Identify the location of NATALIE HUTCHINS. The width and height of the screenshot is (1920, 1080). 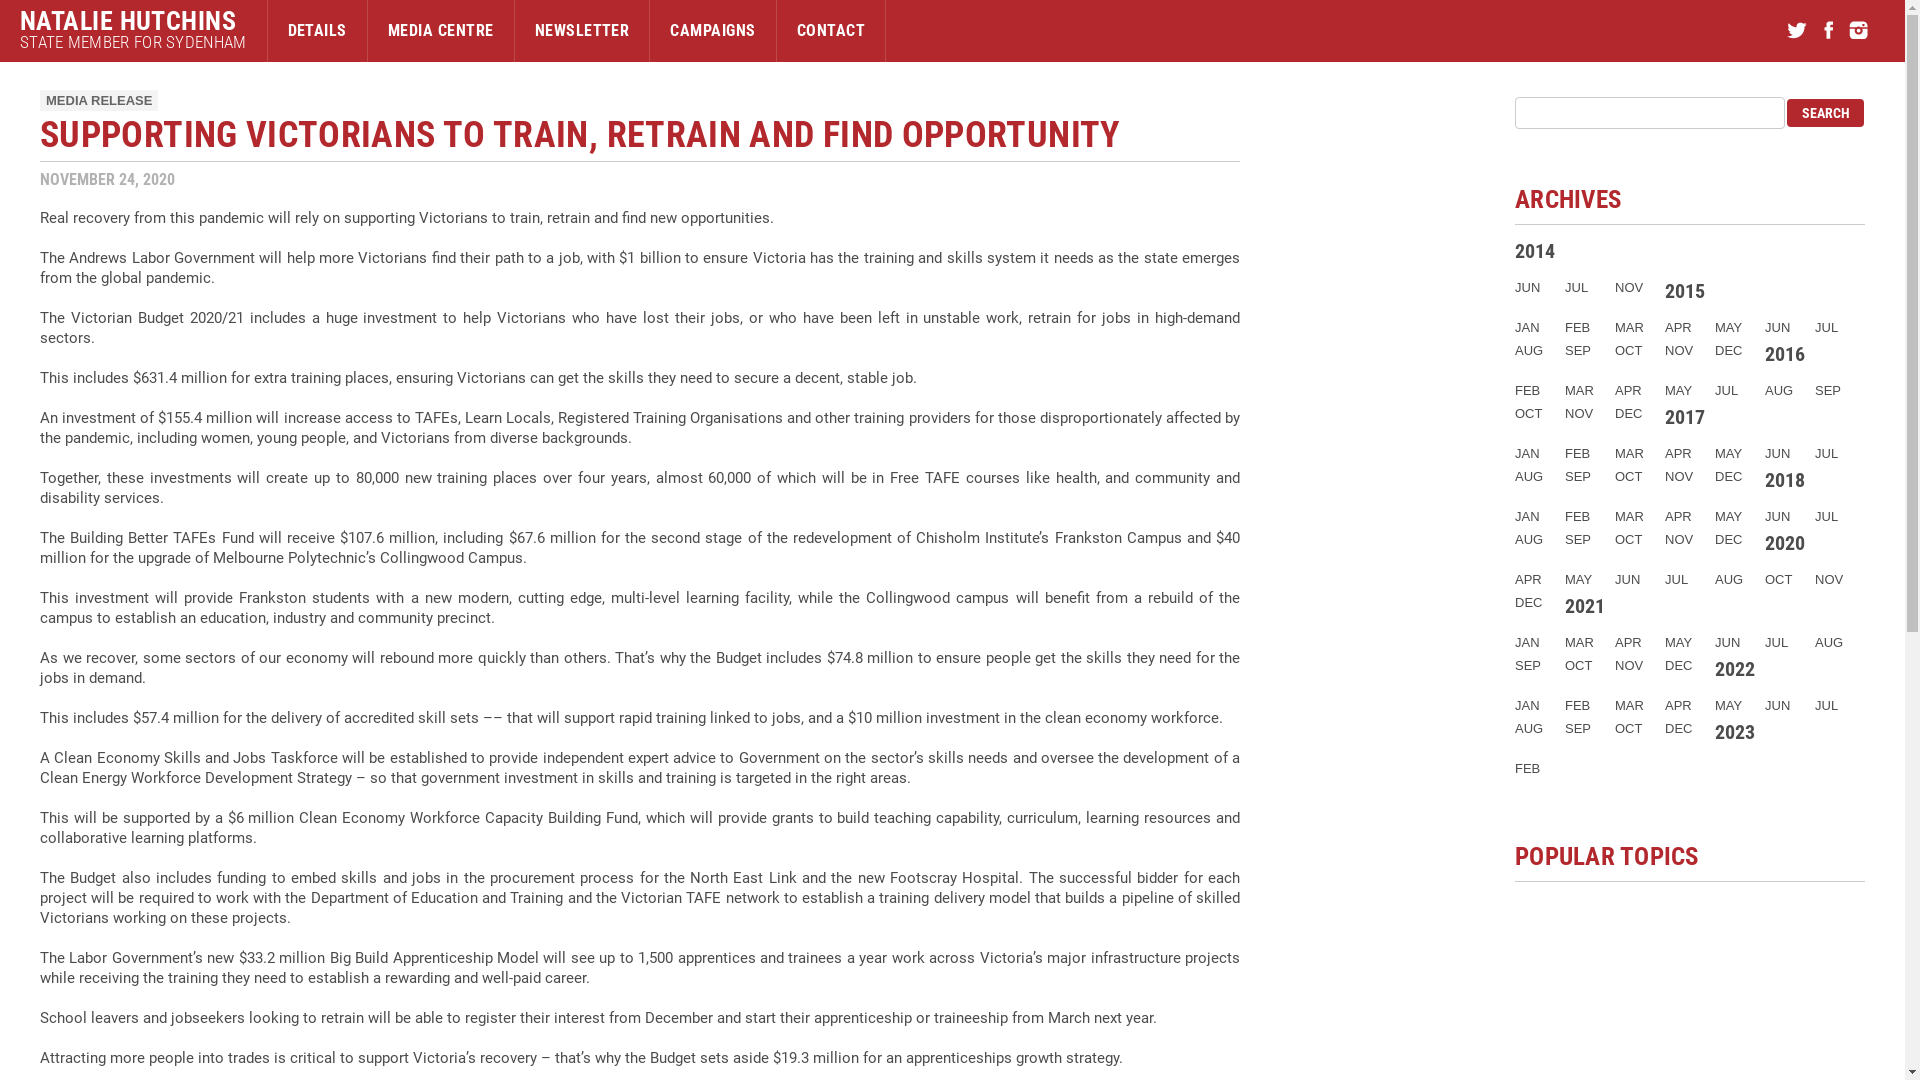
(133, 21).